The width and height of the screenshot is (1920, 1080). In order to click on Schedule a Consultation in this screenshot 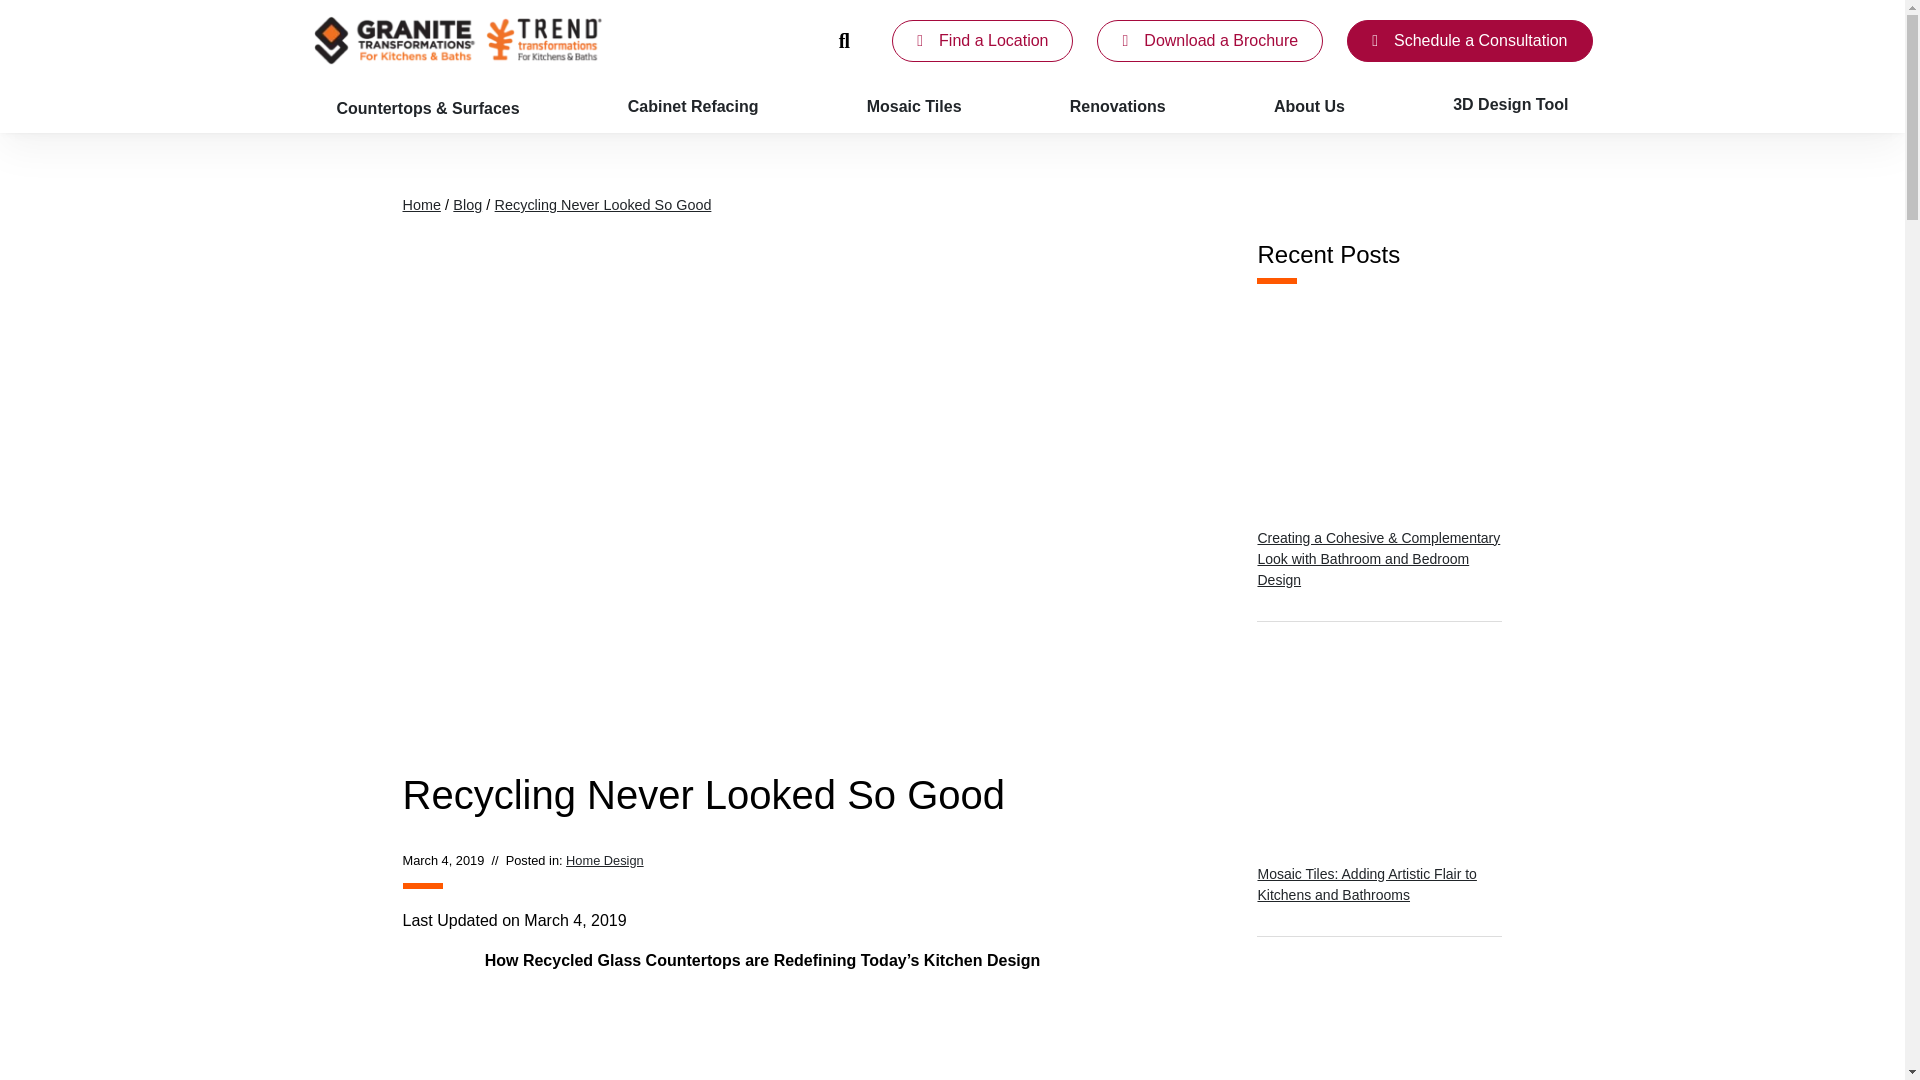, I will do `click(1469, 40)`.